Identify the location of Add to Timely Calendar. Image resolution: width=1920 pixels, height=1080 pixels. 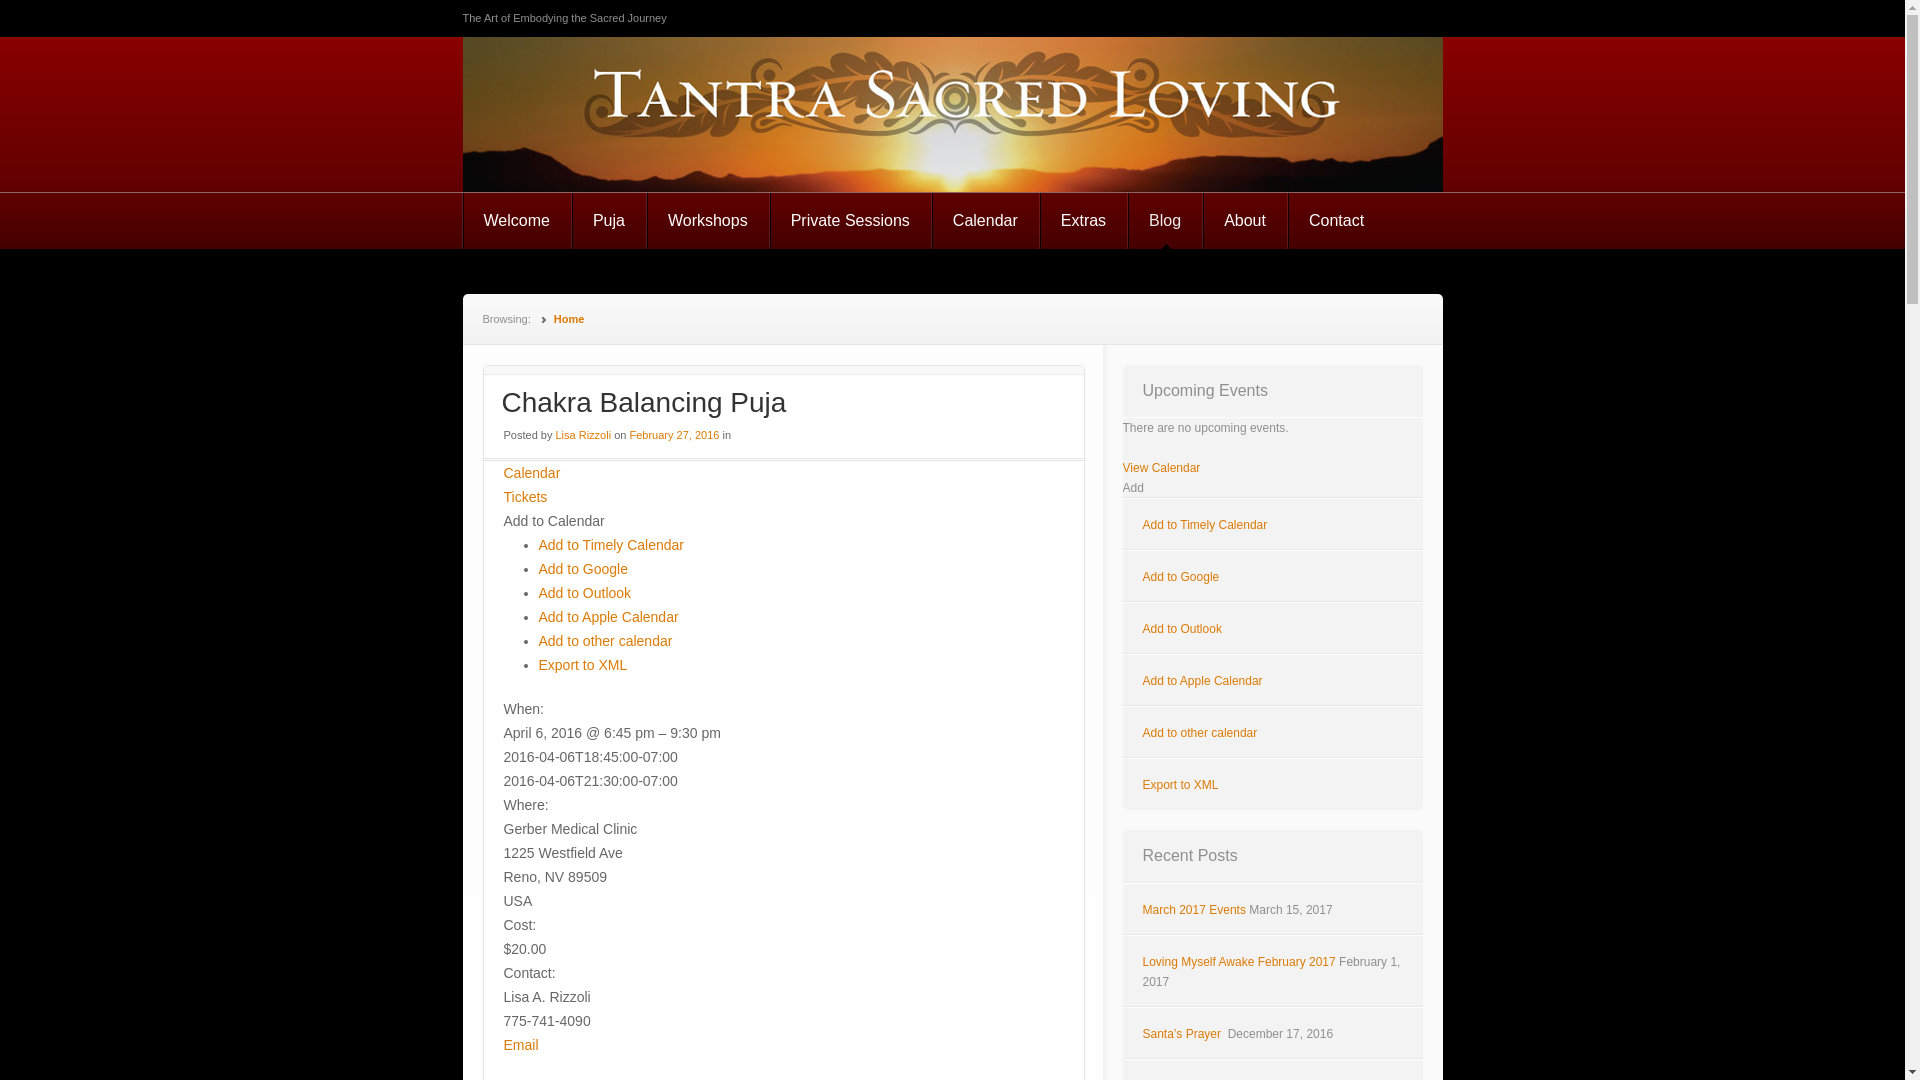
(1204, 525).